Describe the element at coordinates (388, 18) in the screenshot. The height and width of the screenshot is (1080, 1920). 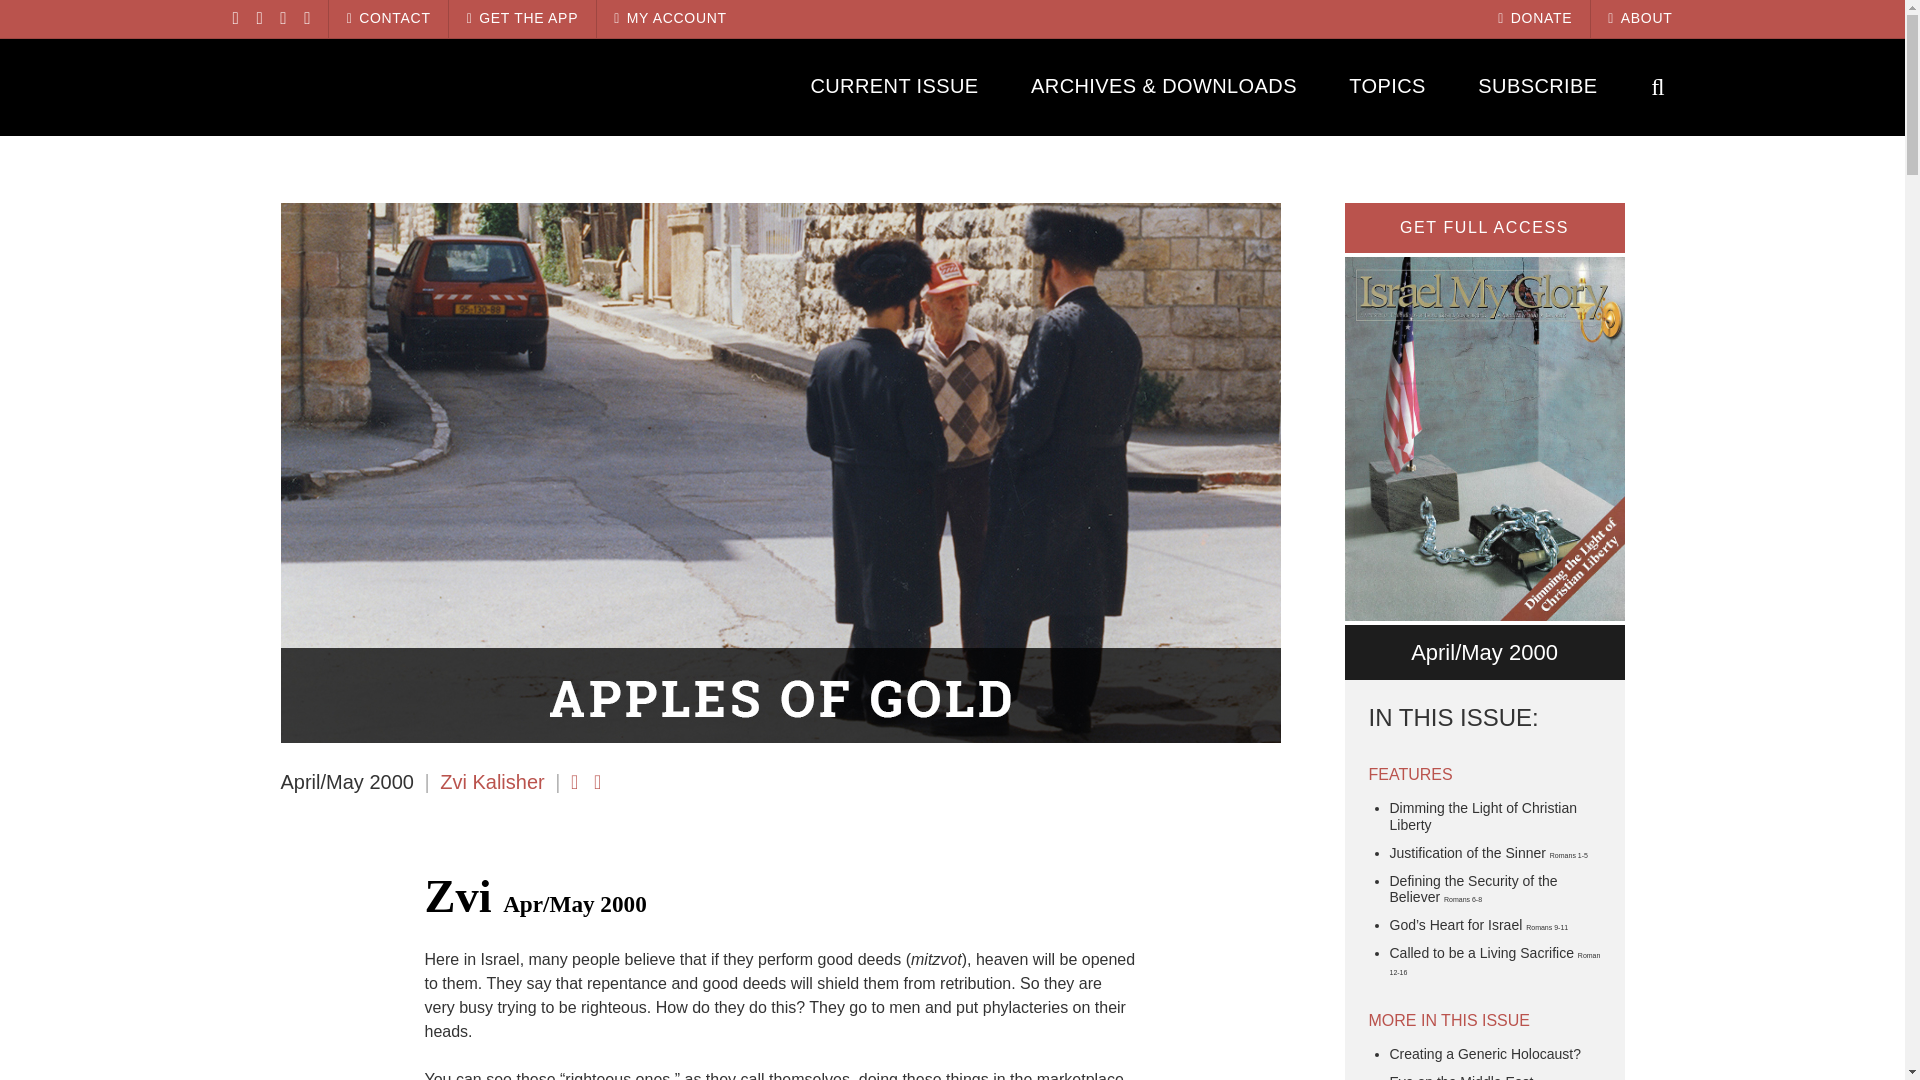
I see `CONTACT` at that location.